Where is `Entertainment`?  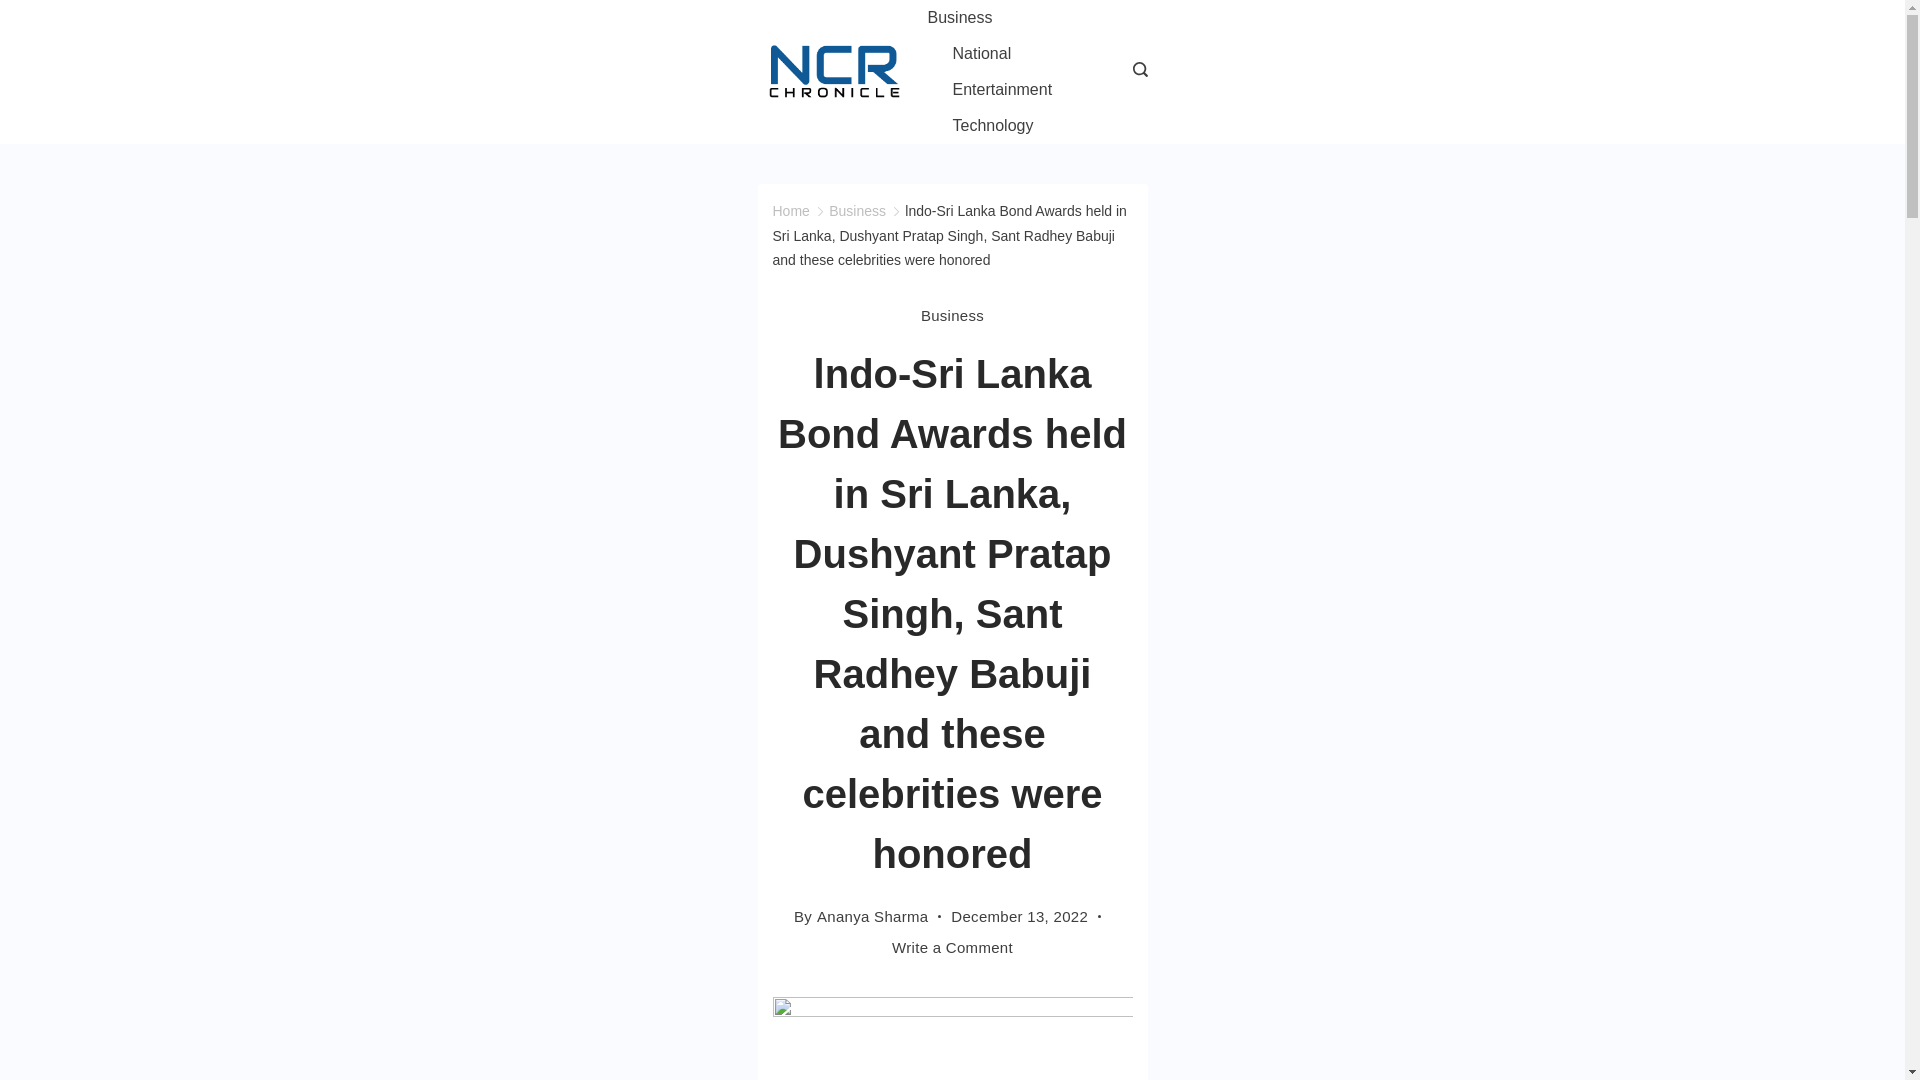
Entertainment is located at coordinates (1002, 90).